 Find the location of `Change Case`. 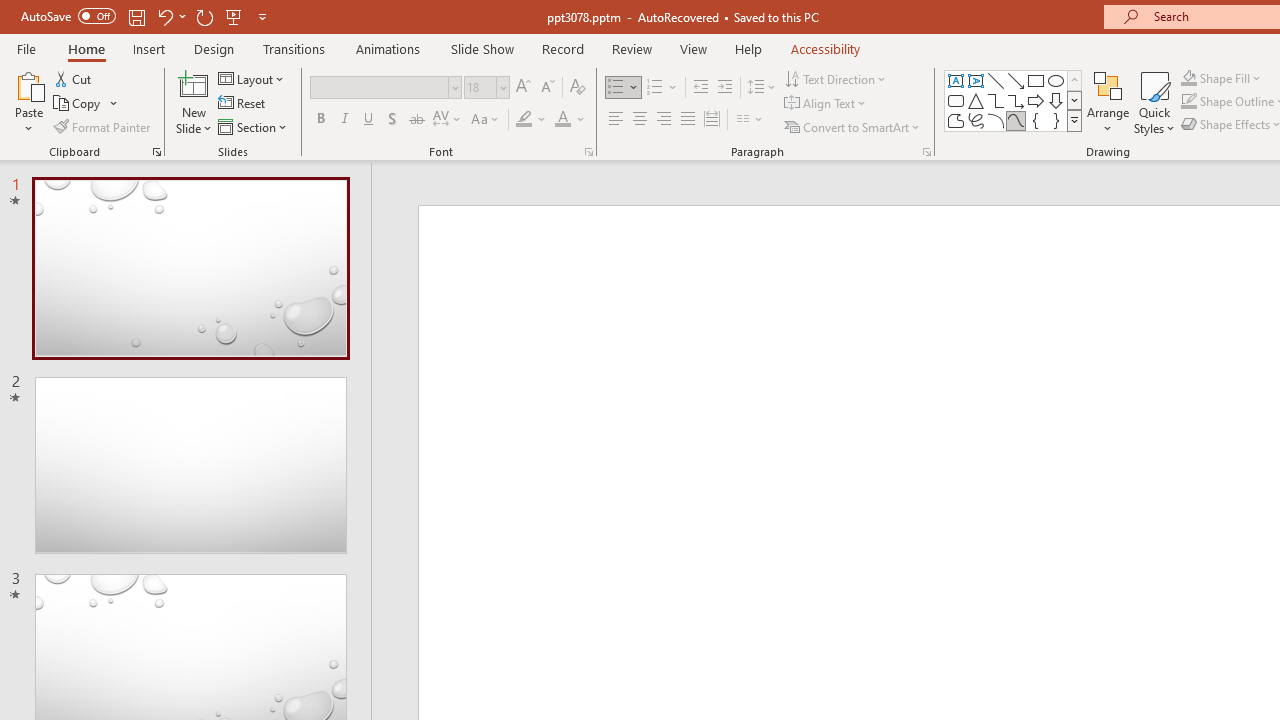

Change Case is located at coordinates (486, 120).